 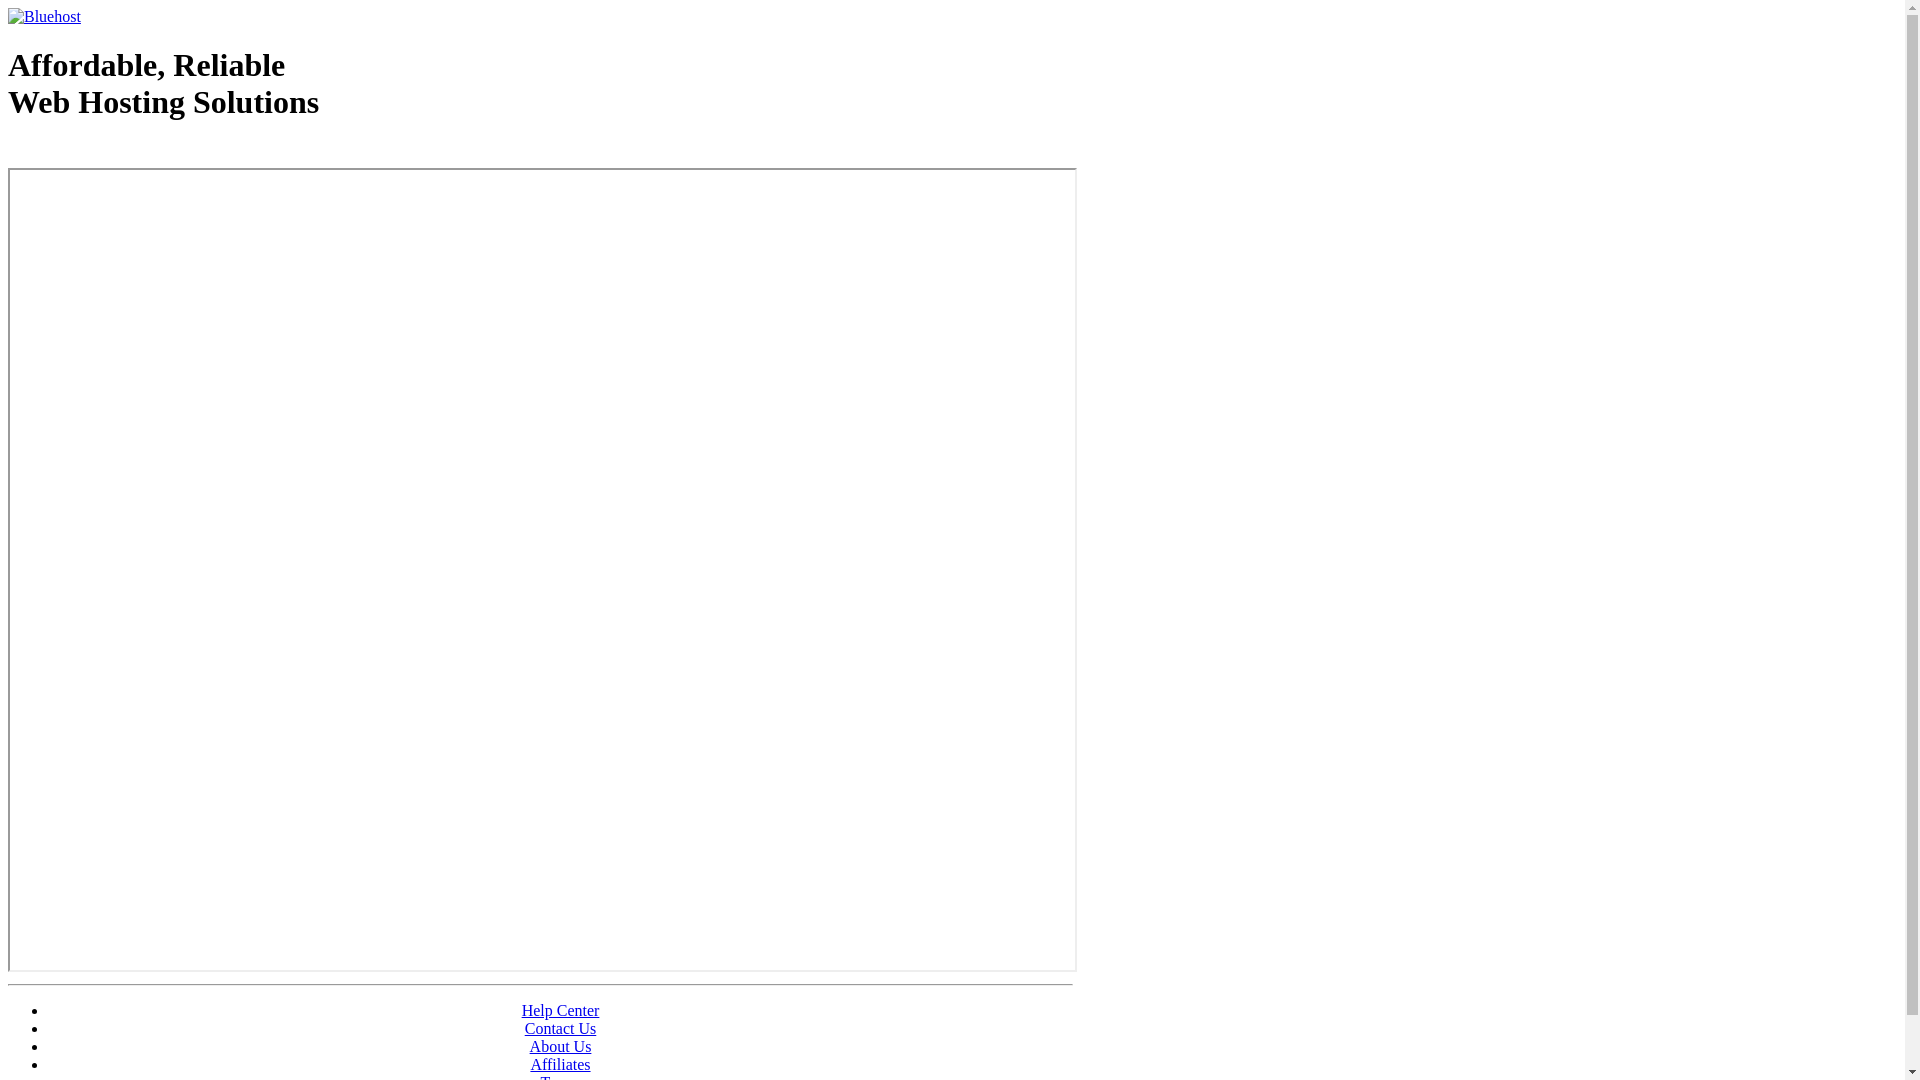 I want to click on Affiliates, so click(x=560, y=1064).